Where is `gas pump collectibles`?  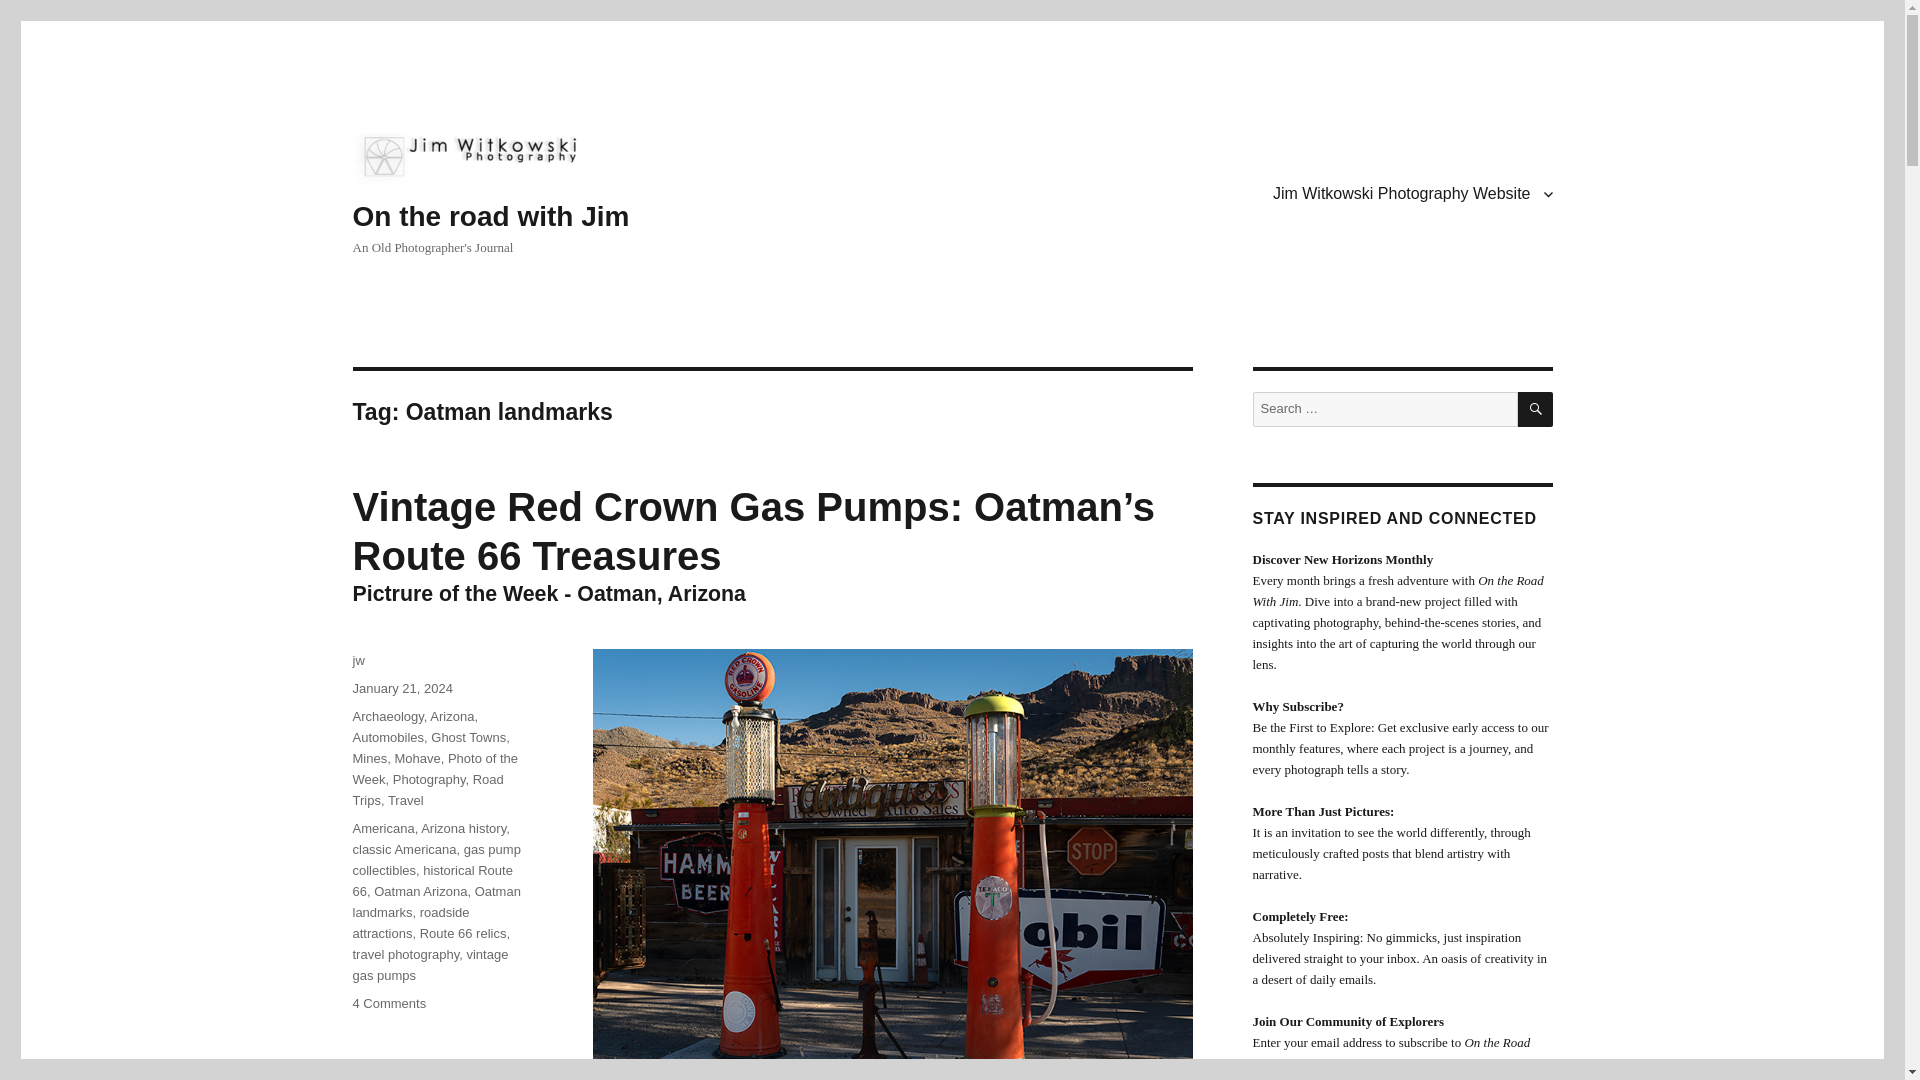
gas pump collectibles is located at coordinates (436, 860).